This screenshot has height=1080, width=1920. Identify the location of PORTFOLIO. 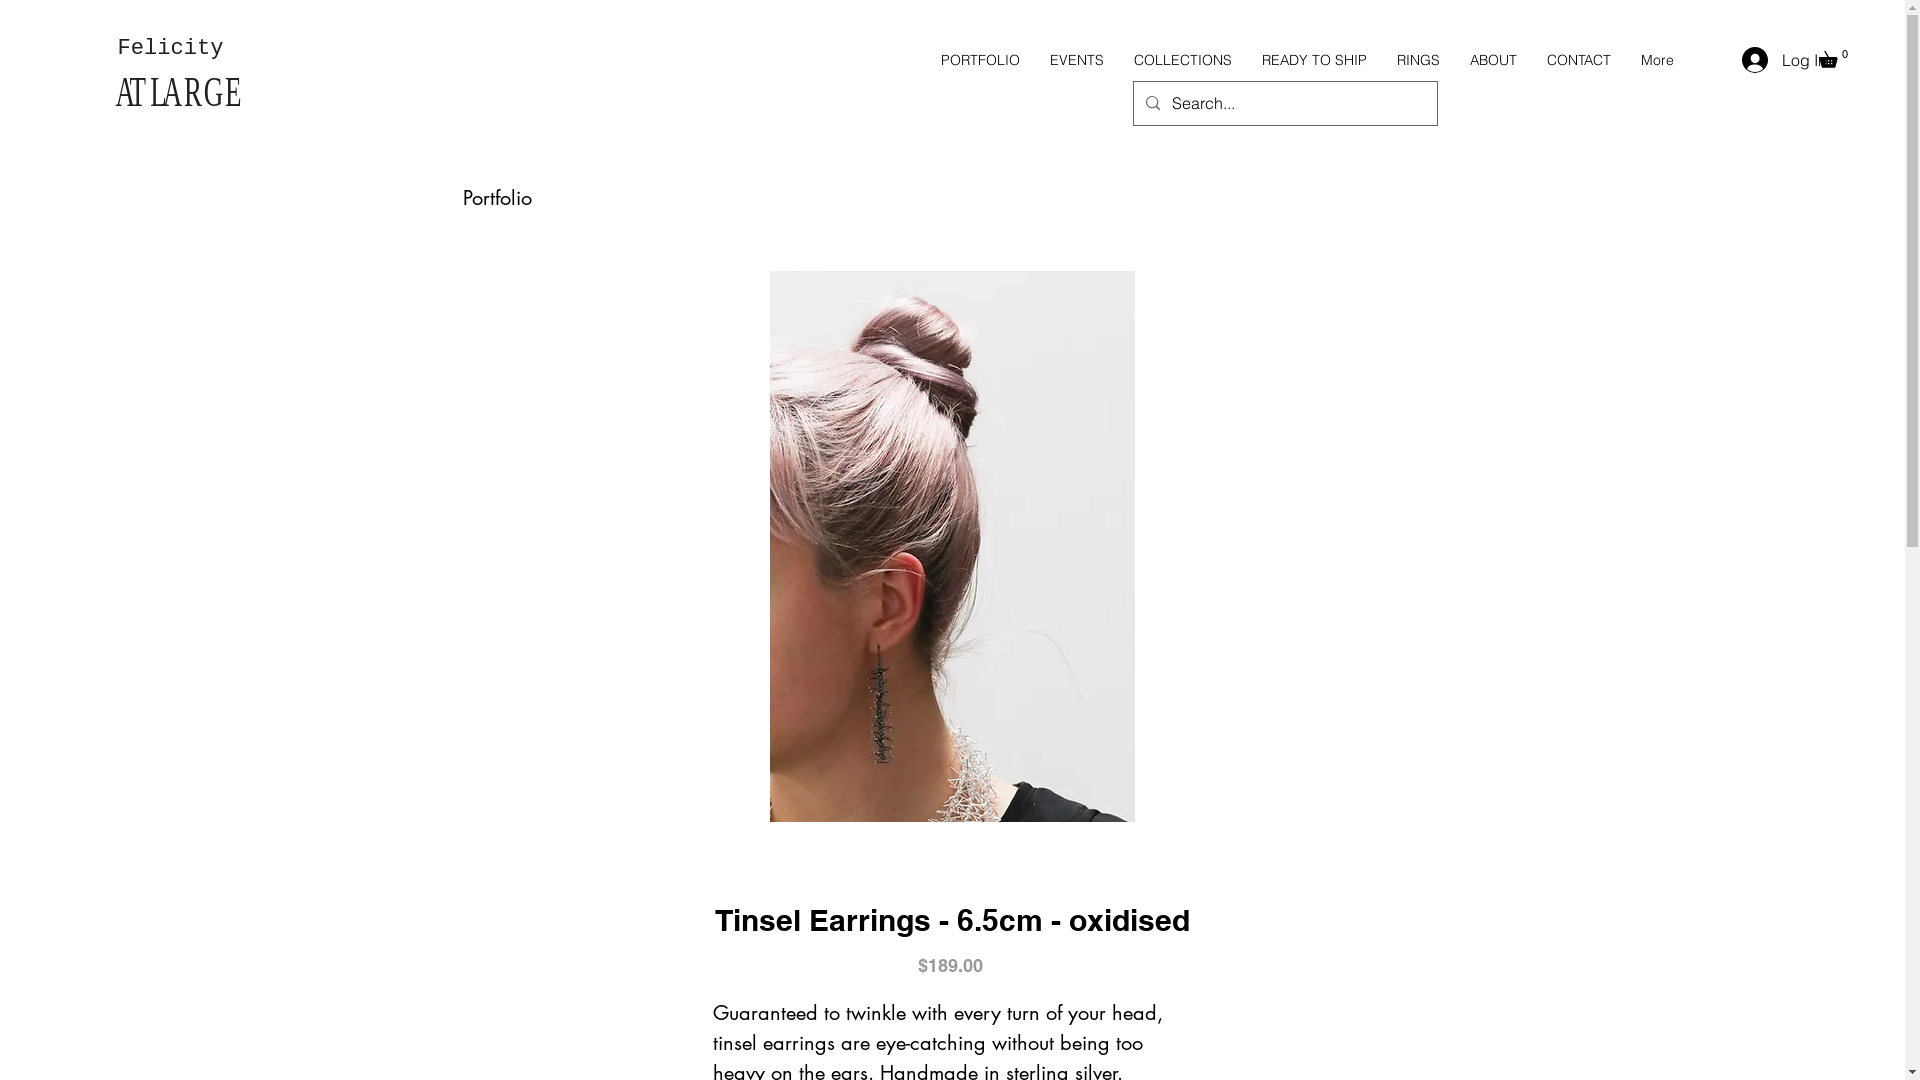
(980, 60).